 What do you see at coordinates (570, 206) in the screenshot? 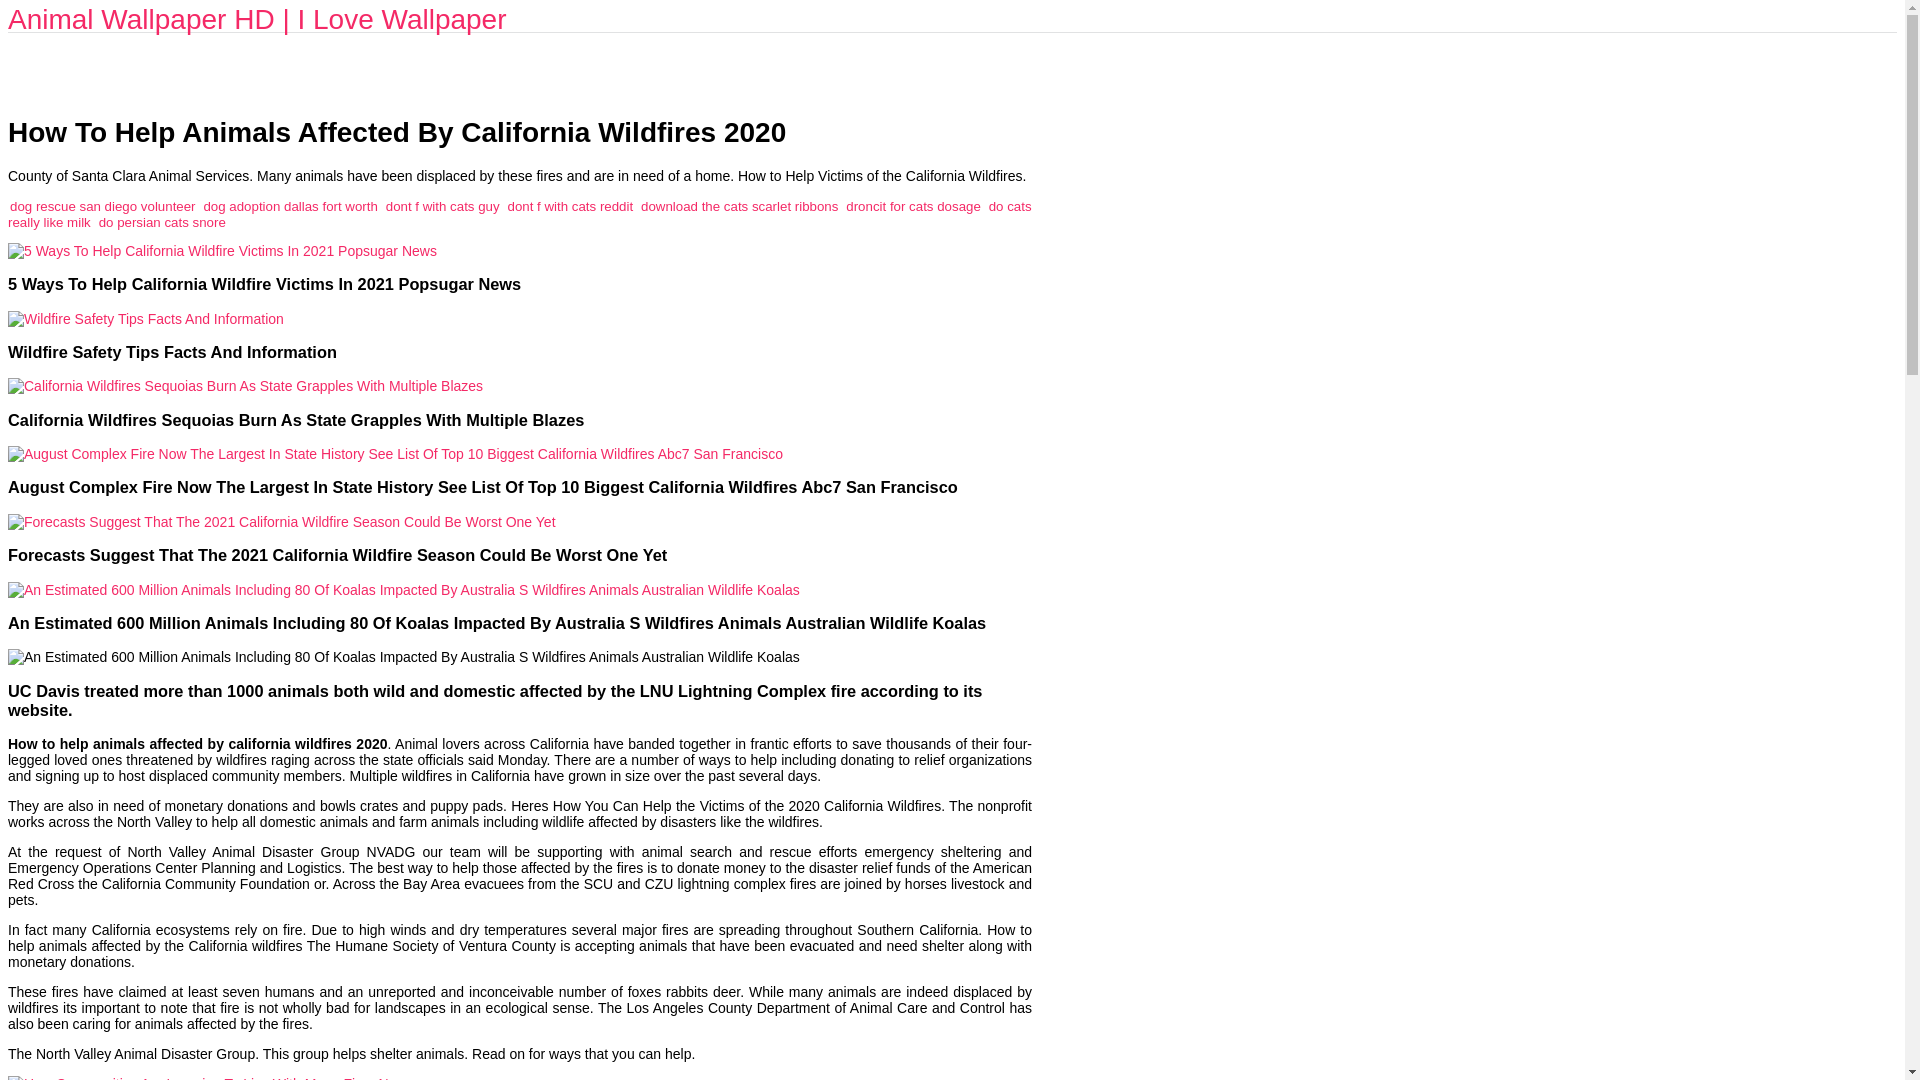
I see `dont f with cats reddit` at bounding box center [570, 206].